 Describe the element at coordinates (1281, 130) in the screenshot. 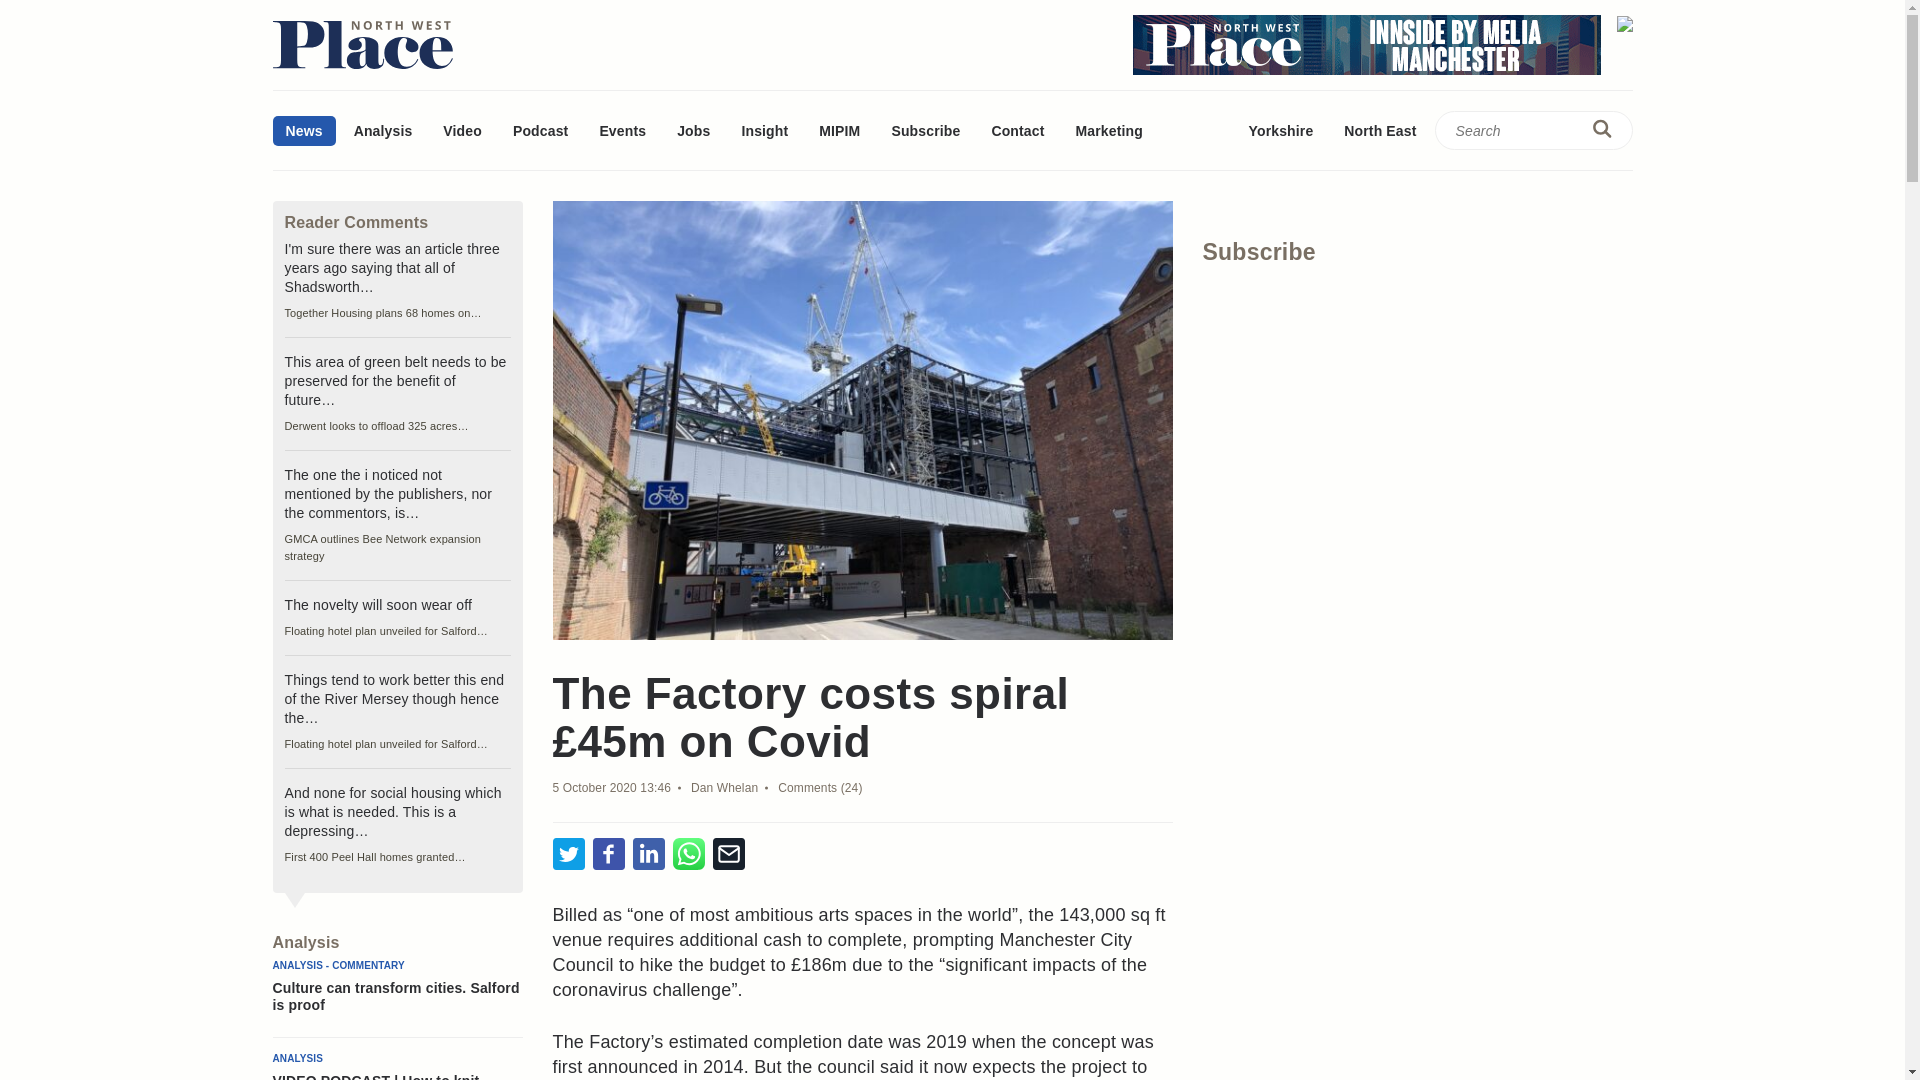

I see `Yorkshire` at that location.